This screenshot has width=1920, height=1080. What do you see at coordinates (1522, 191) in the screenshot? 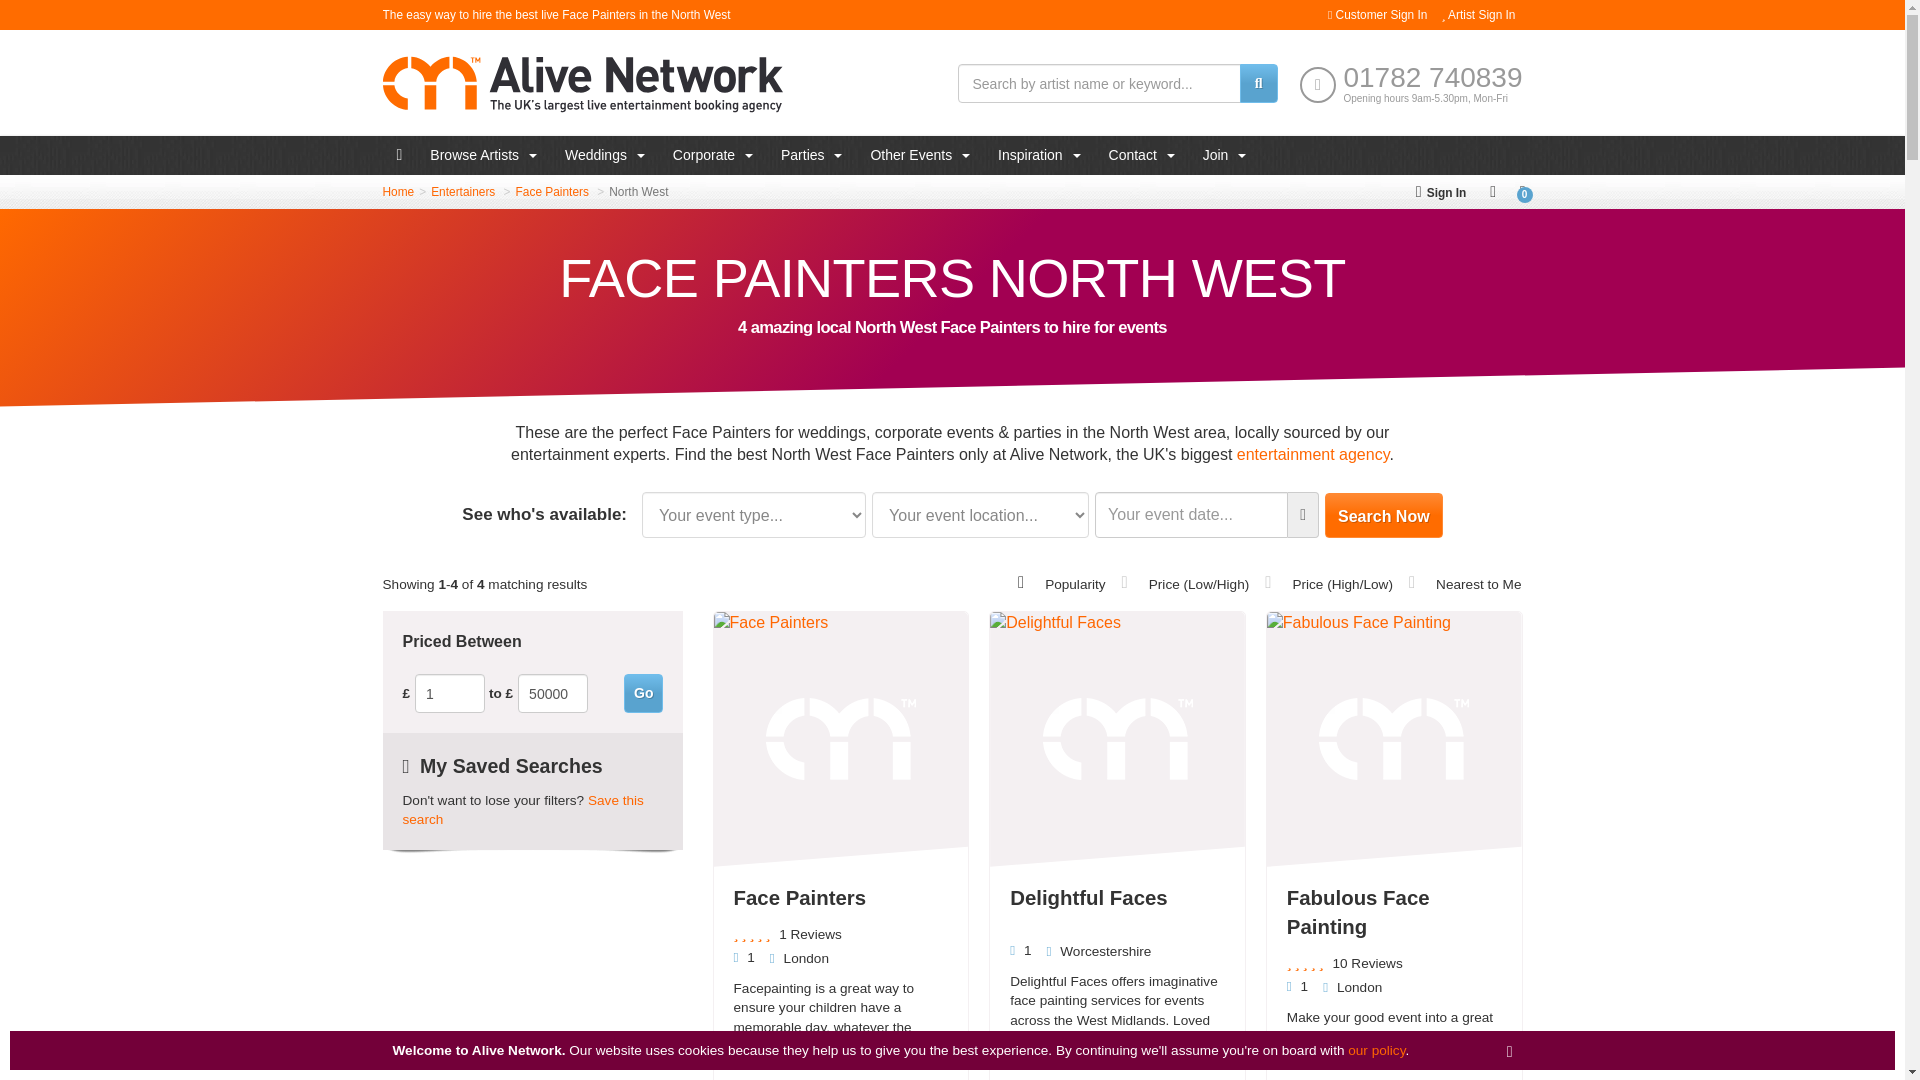
I see `0` at bounding box center [1522, 191].